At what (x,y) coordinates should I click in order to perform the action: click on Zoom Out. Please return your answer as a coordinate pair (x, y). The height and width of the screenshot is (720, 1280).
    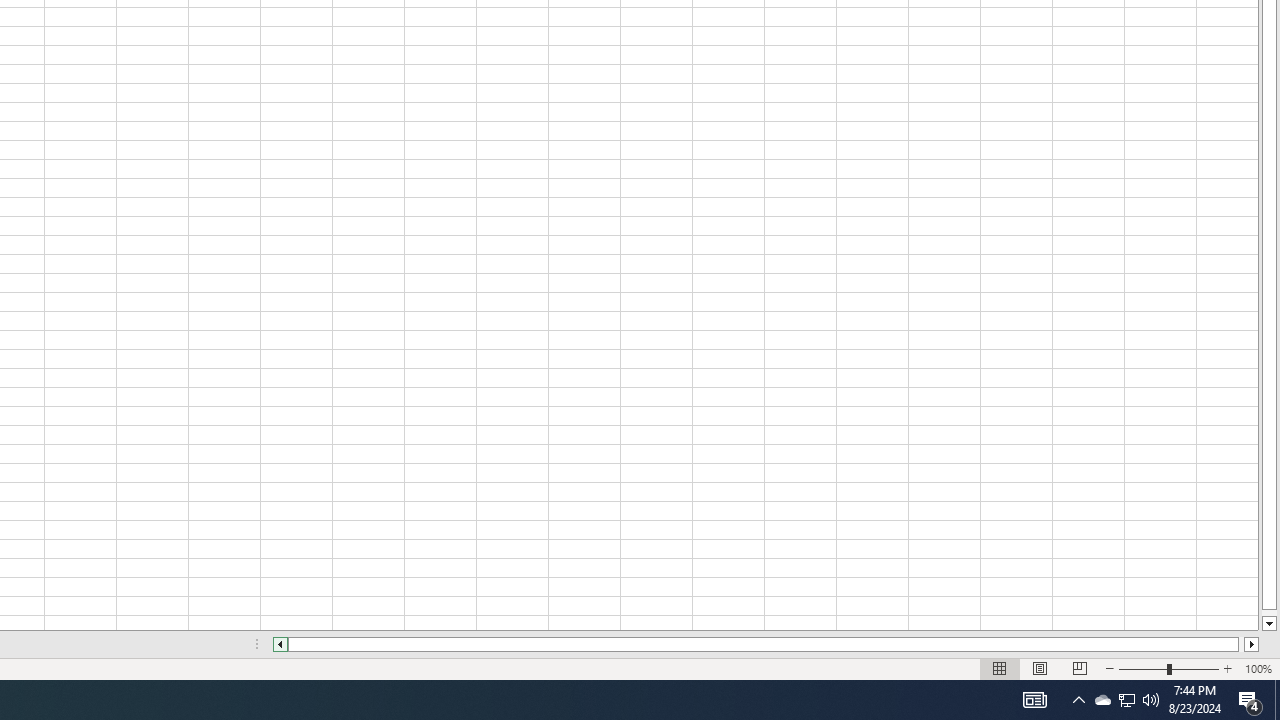
    Looking at the image, I should click on (1142, 668).